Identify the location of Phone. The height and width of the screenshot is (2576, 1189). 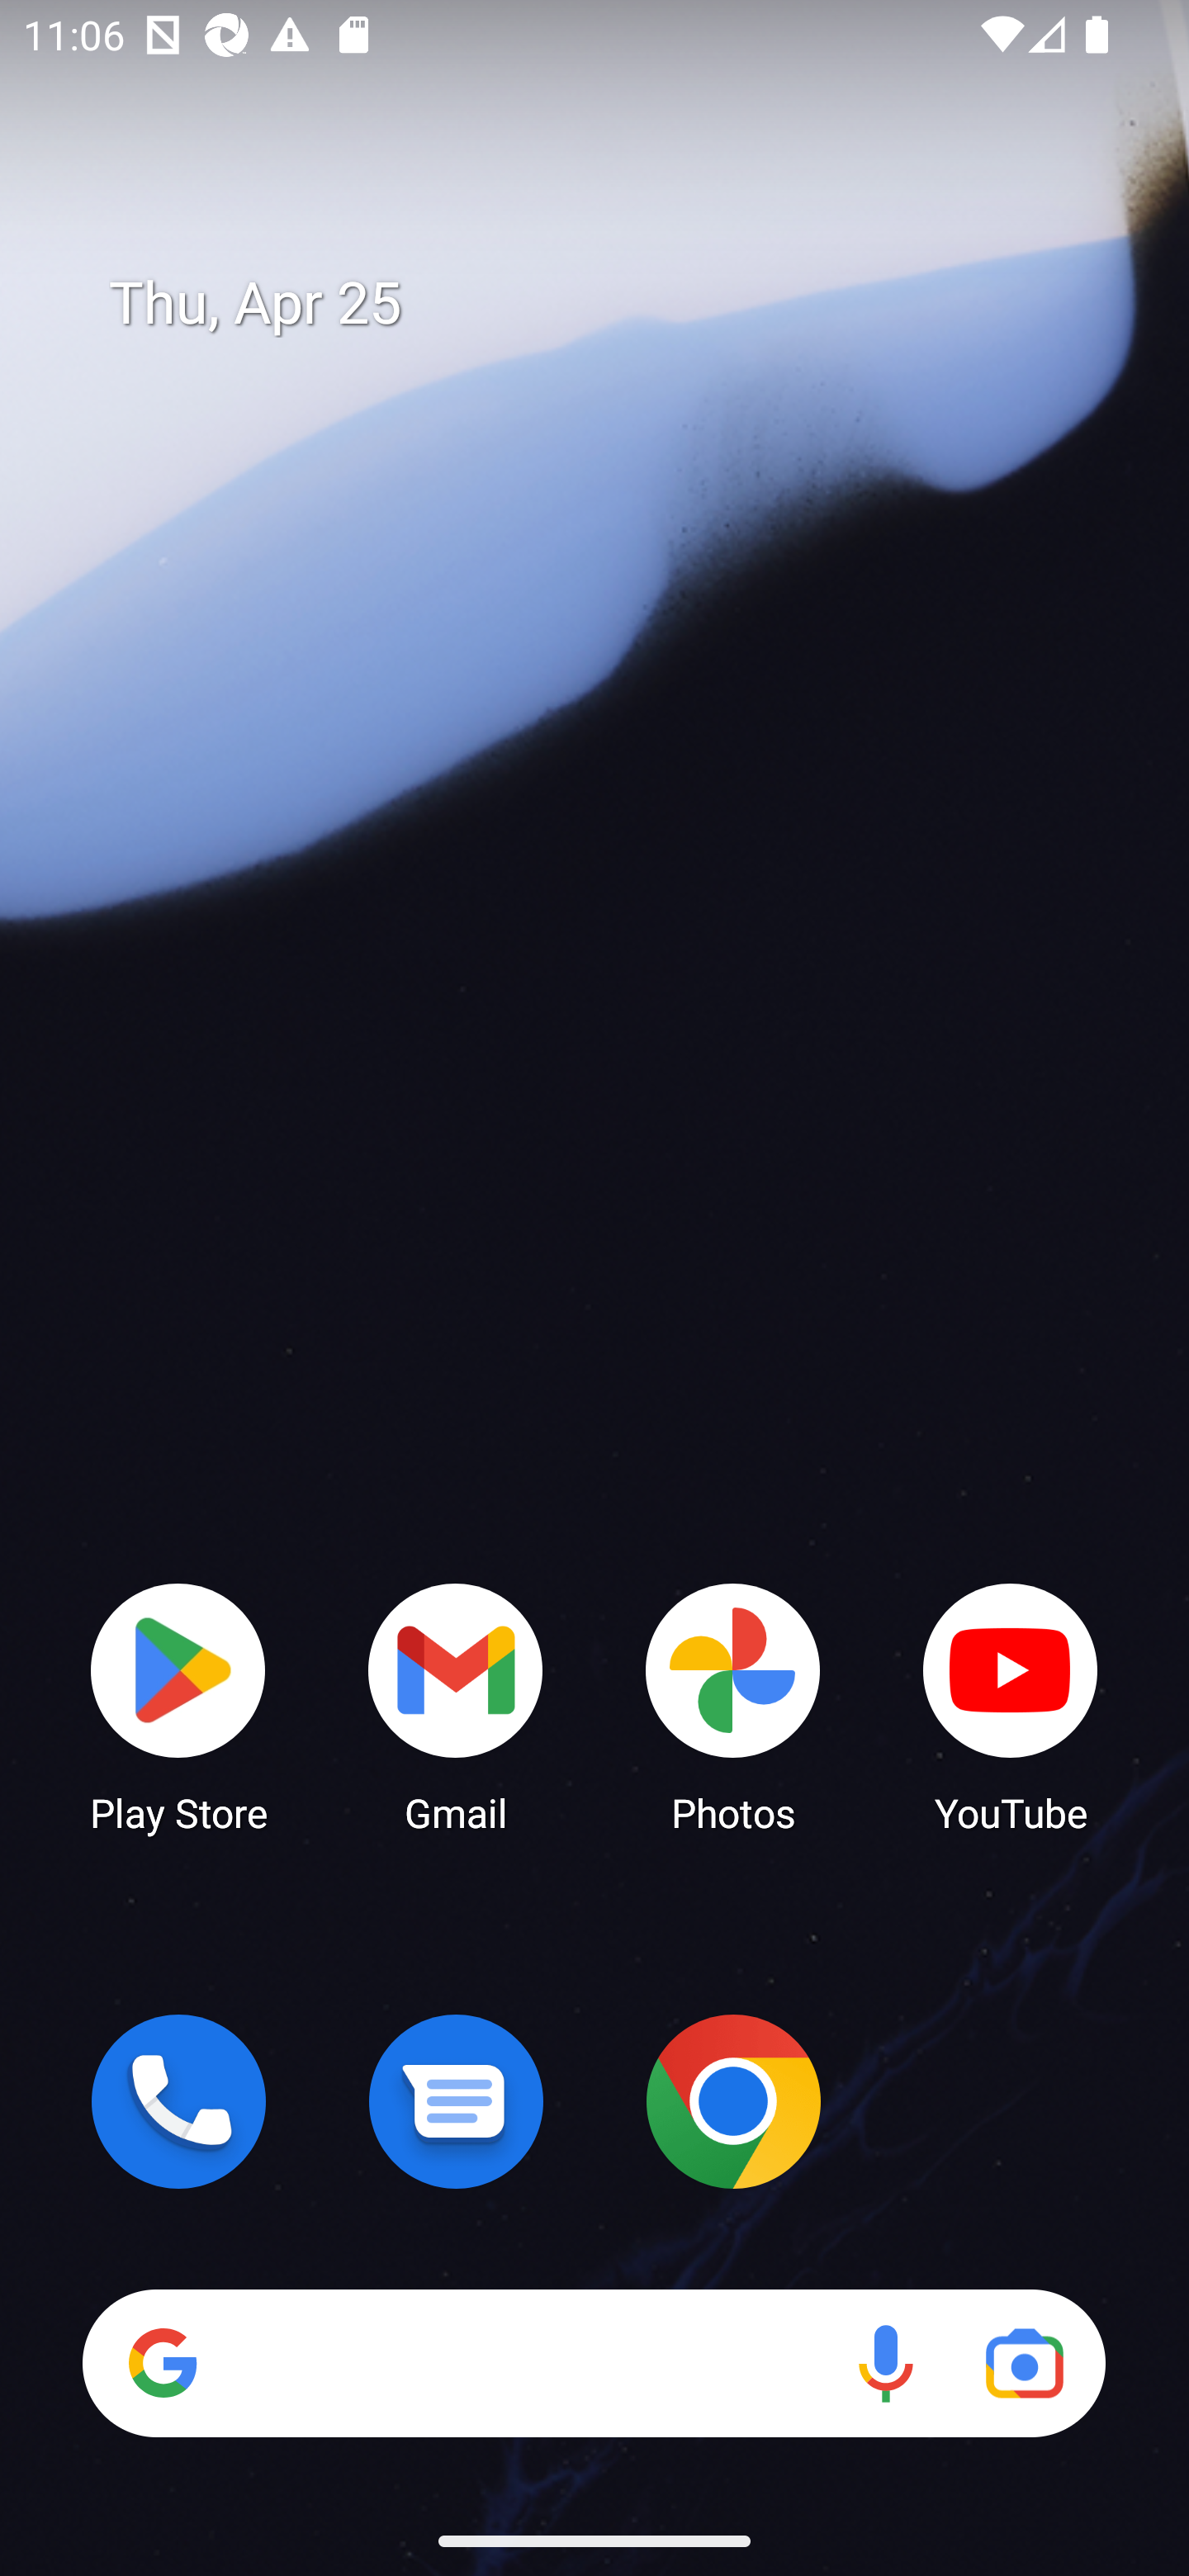
(178, 2101).